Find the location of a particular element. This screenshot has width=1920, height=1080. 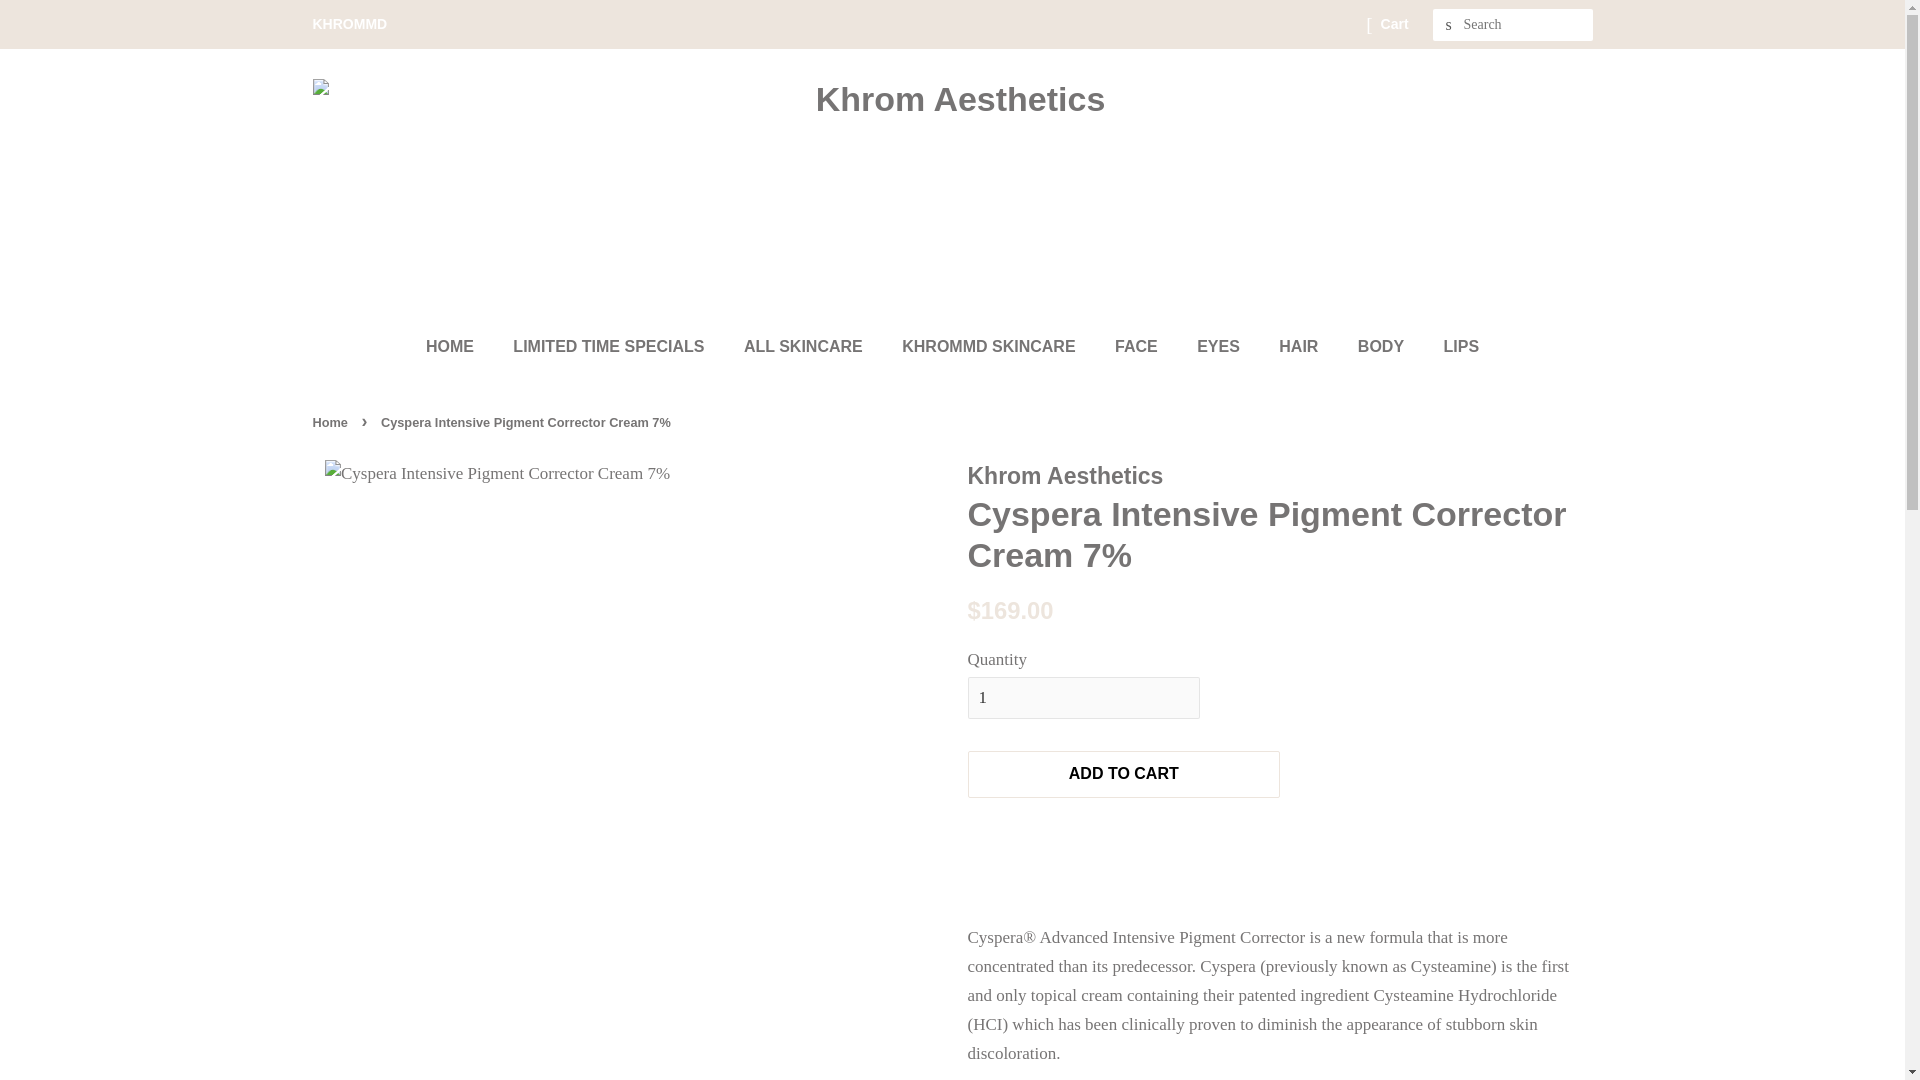

BODY is located at coordinates (1383, 346).